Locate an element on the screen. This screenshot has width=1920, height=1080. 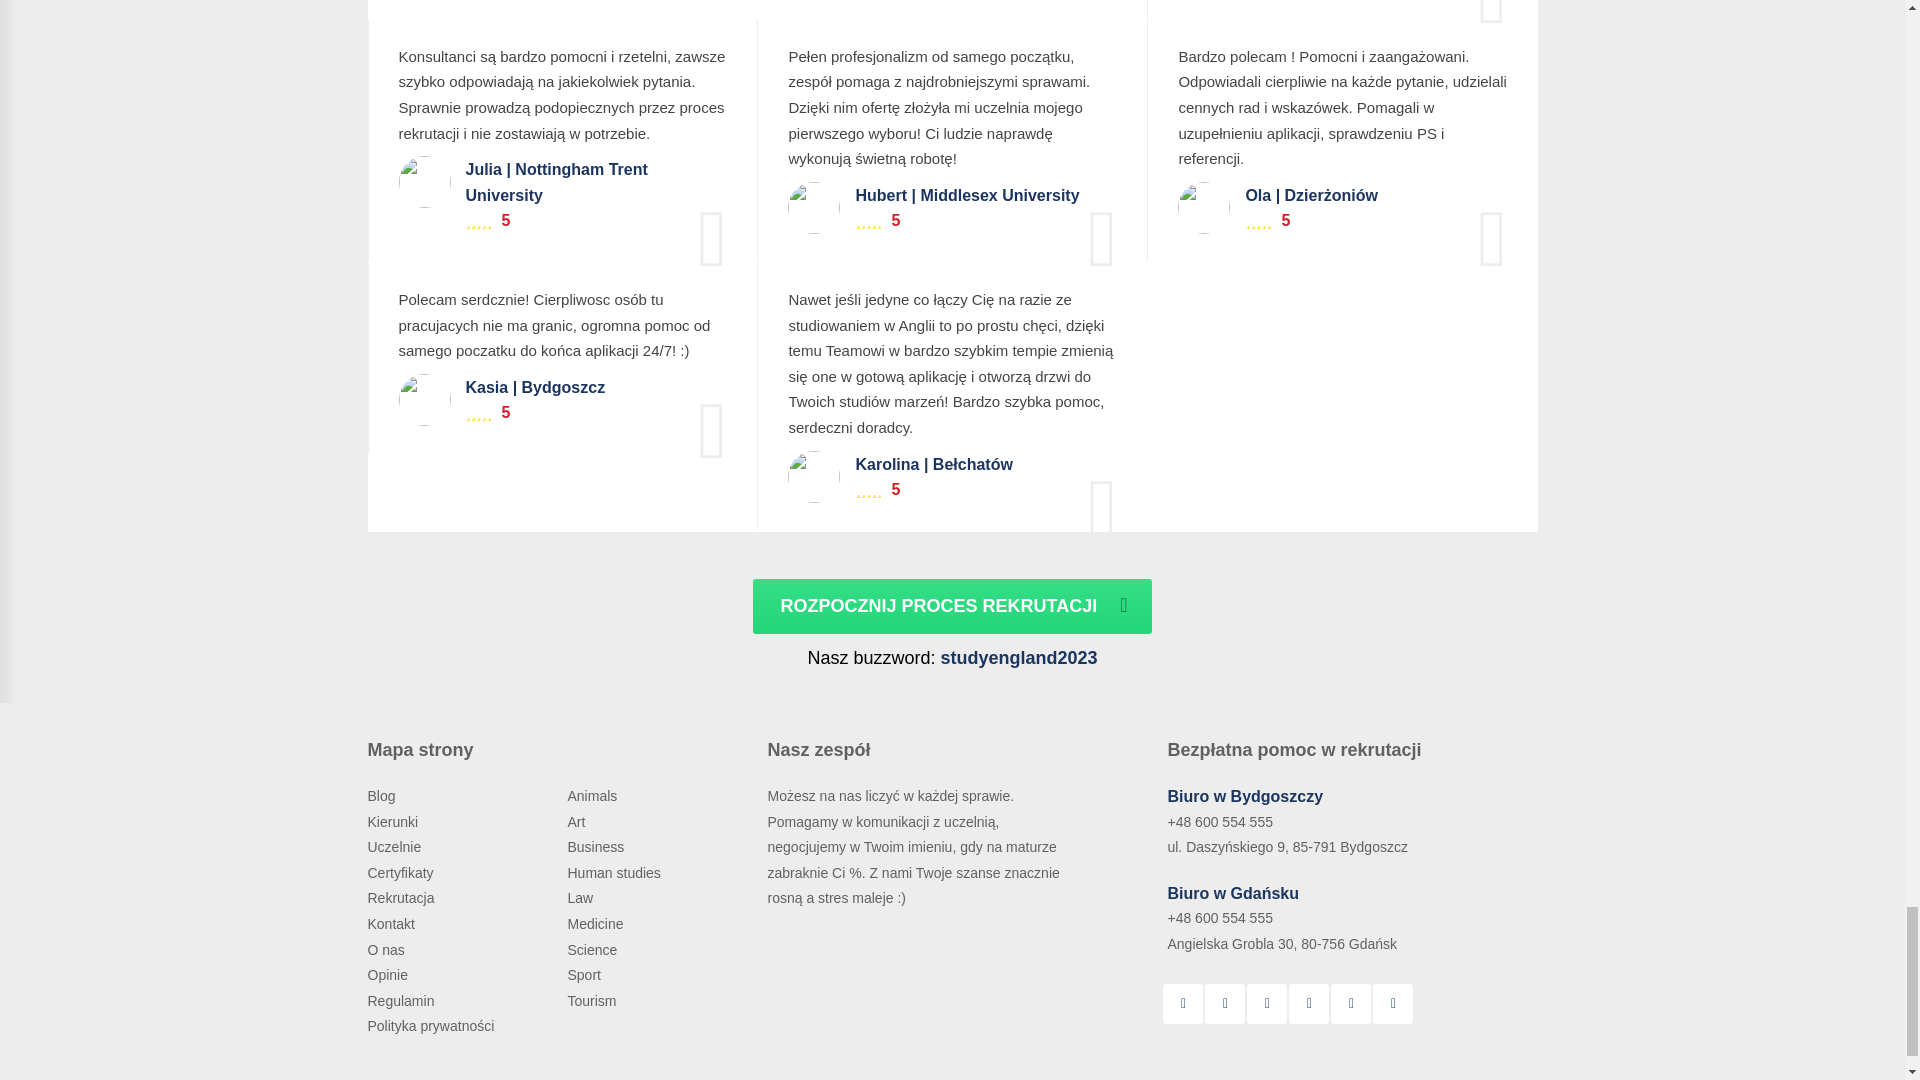
Certyfikaty is located at coordinates (402, 873).